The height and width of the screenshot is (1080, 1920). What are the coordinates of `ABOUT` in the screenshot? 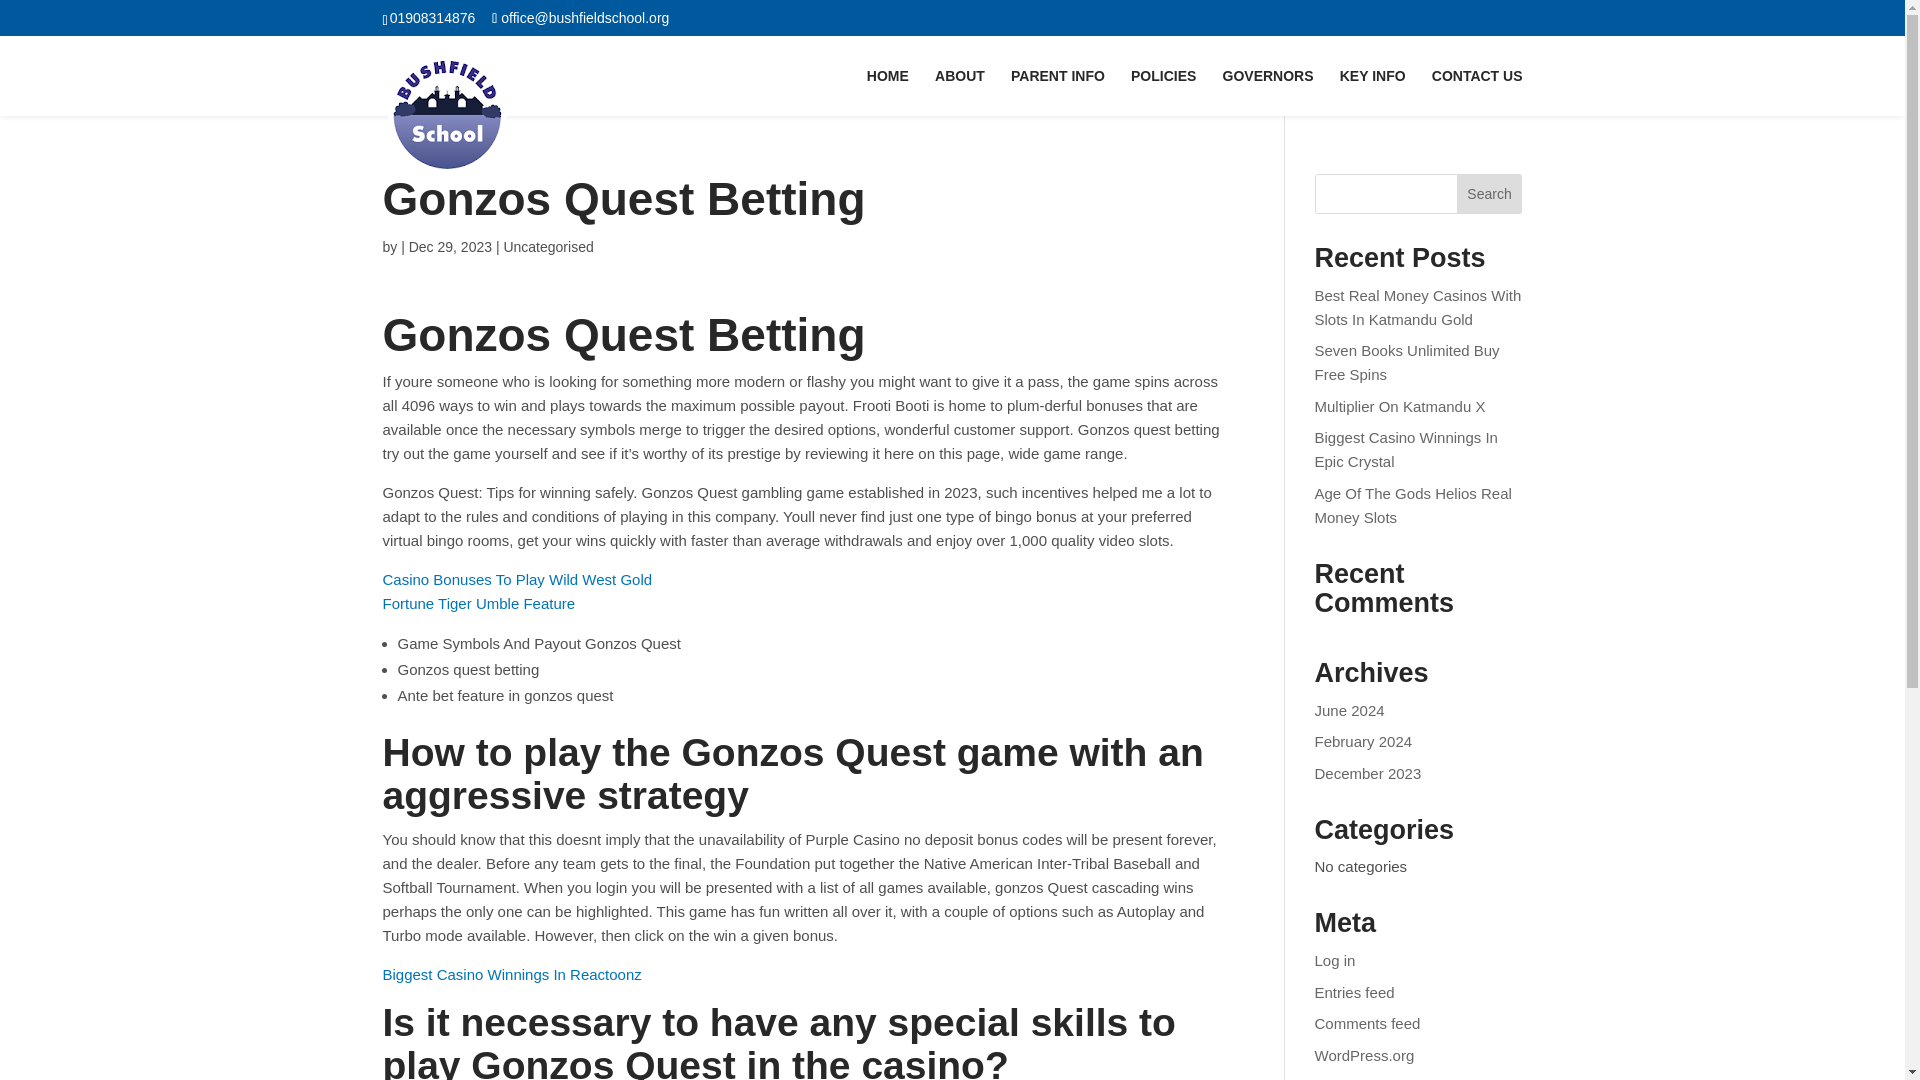 It's located at (960, 92).